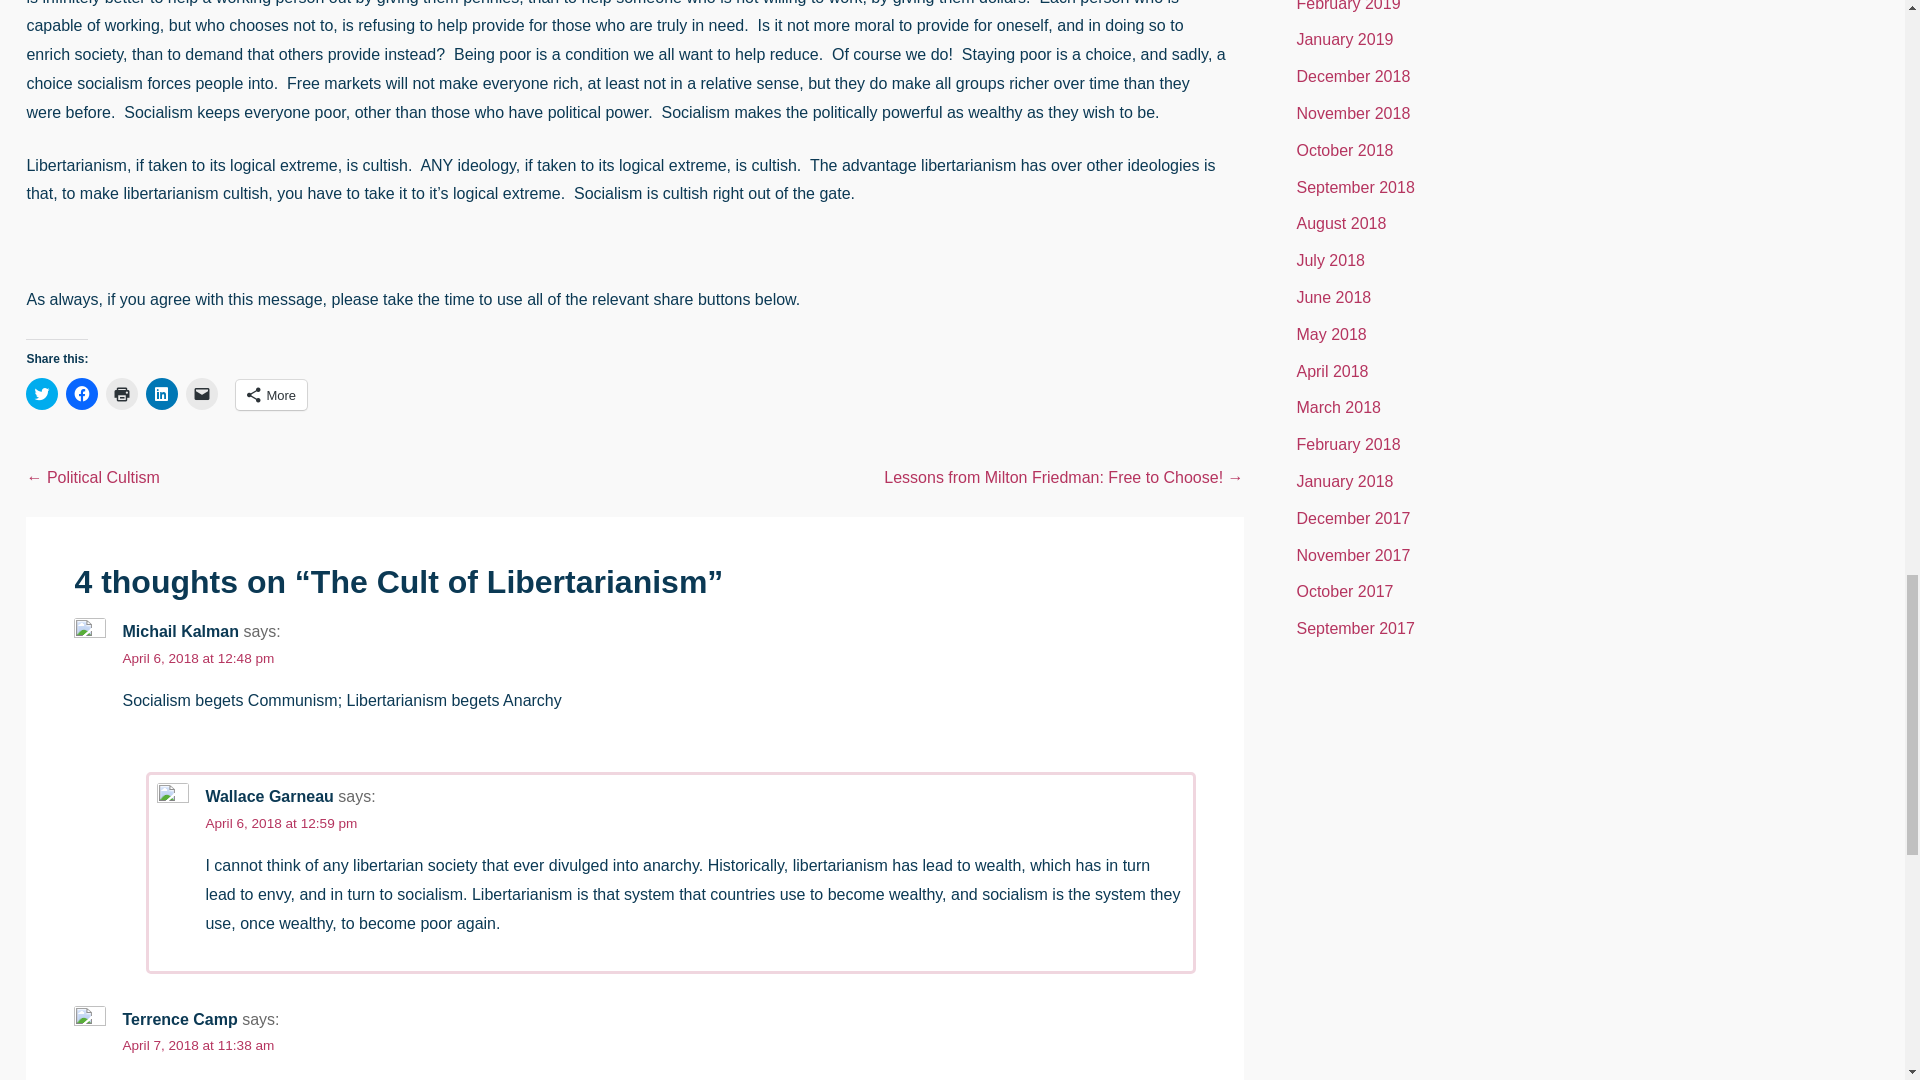  What do you see at coordinates (81, 394) in the screenshot?
I see `Click to share on Facebook` at bounding box center [81, 394].